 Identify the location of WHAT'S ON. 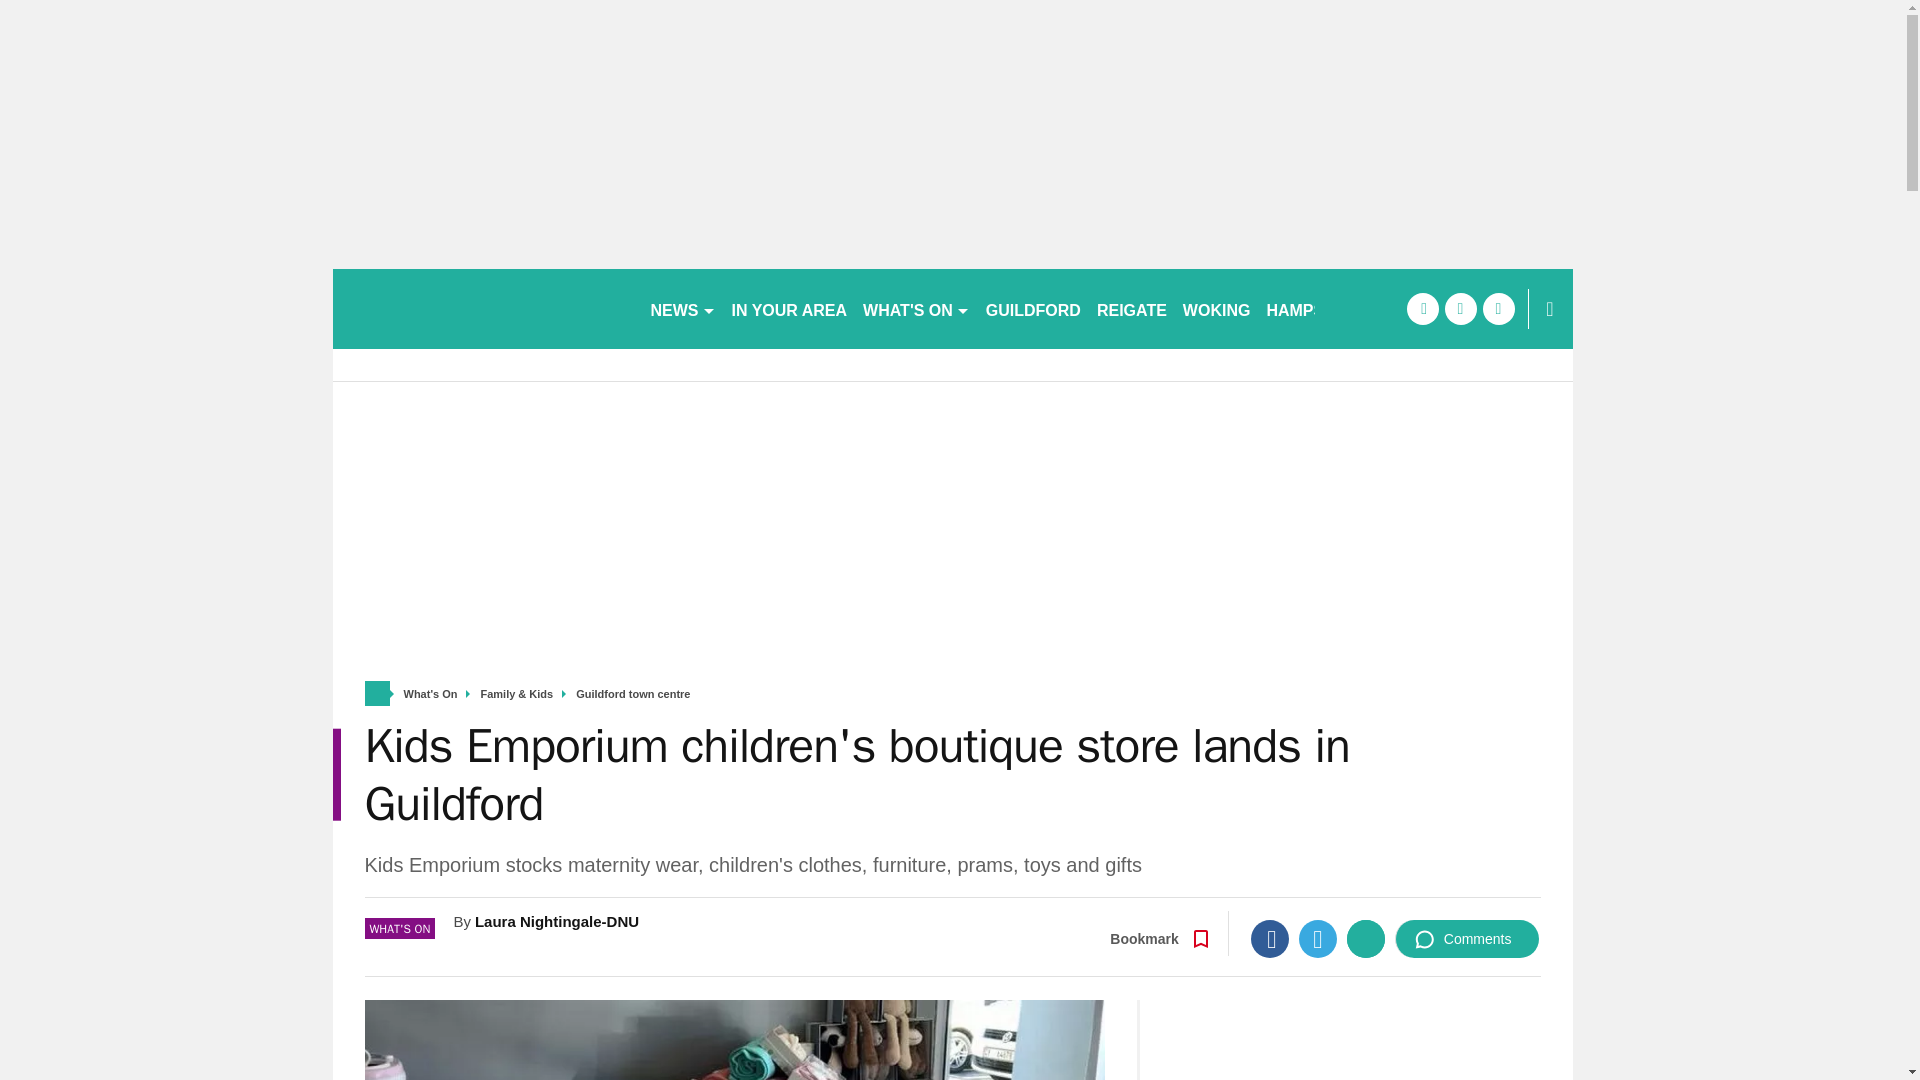
(916, 308).